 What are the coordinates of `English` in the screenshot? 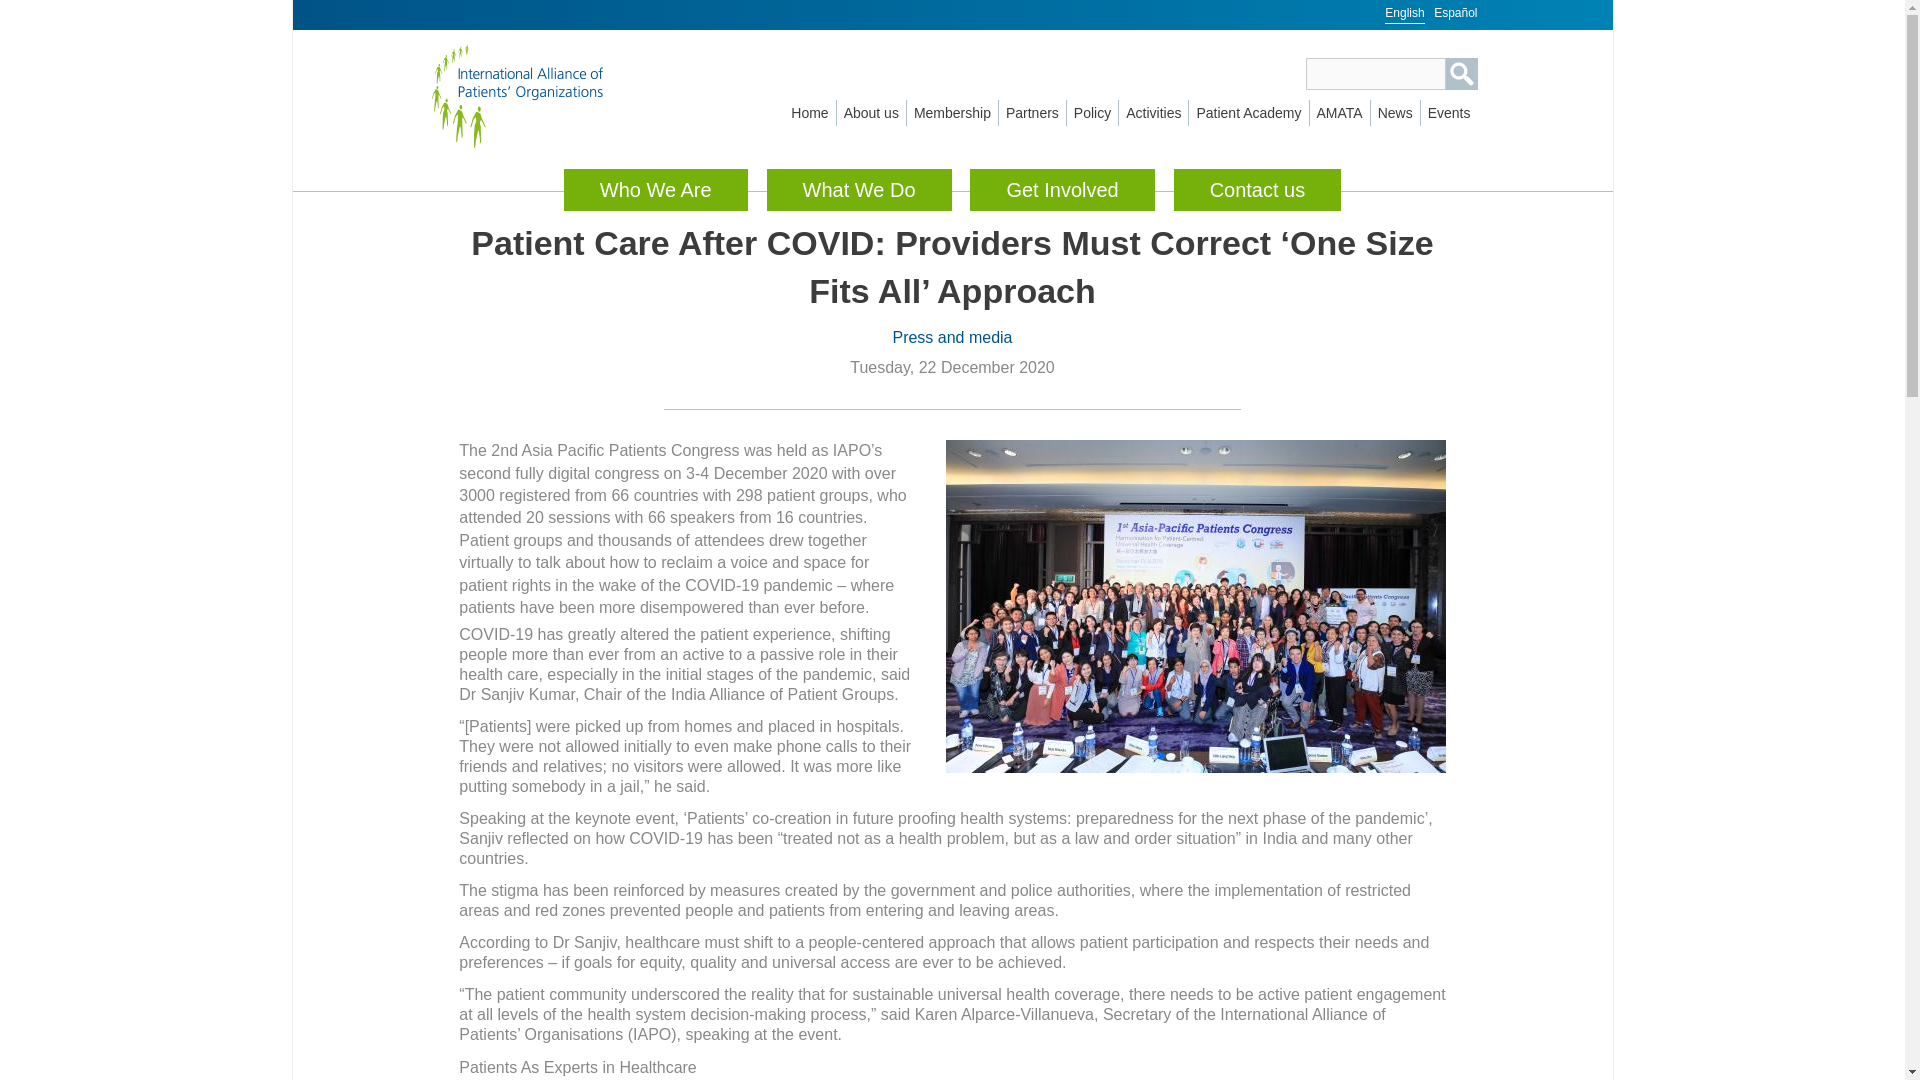 It's located at (1404, 12).